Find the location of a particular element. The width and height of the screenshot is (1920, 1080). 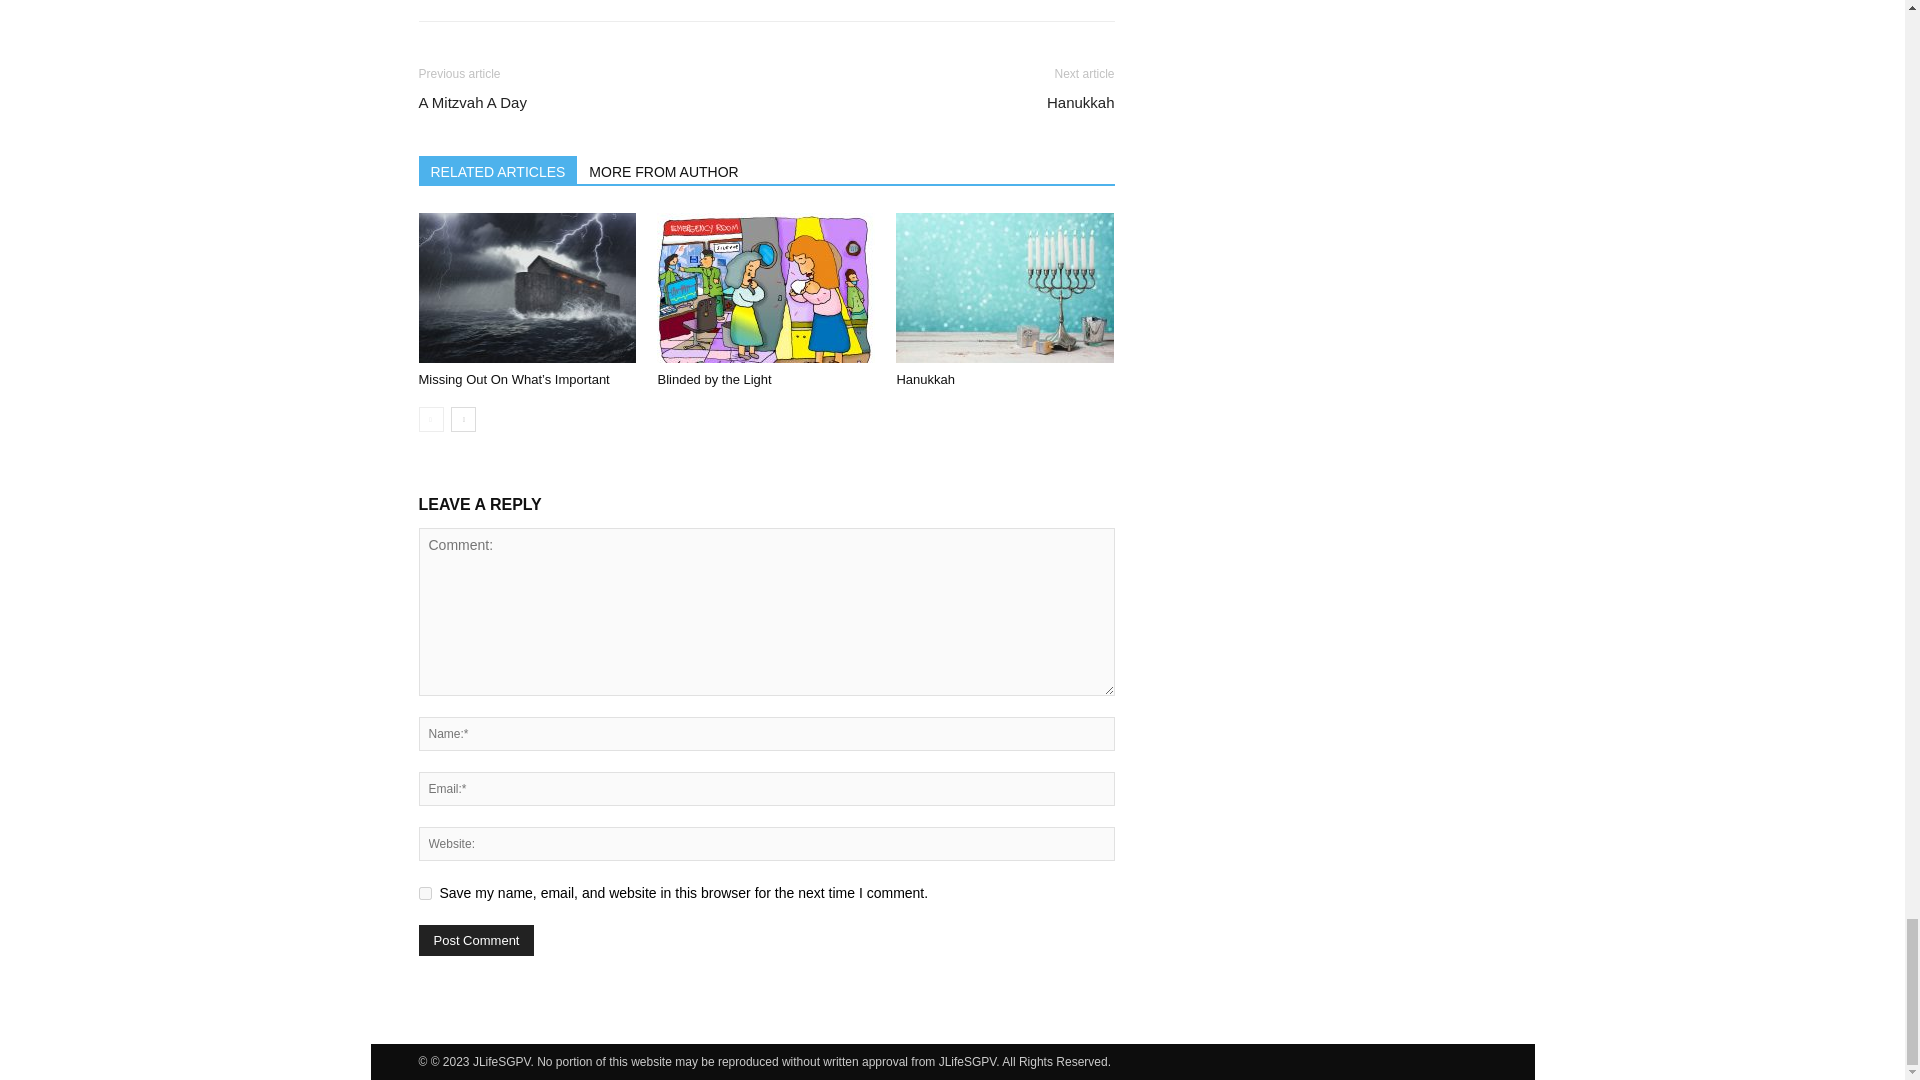

yes is located at coordinates (424, 892).